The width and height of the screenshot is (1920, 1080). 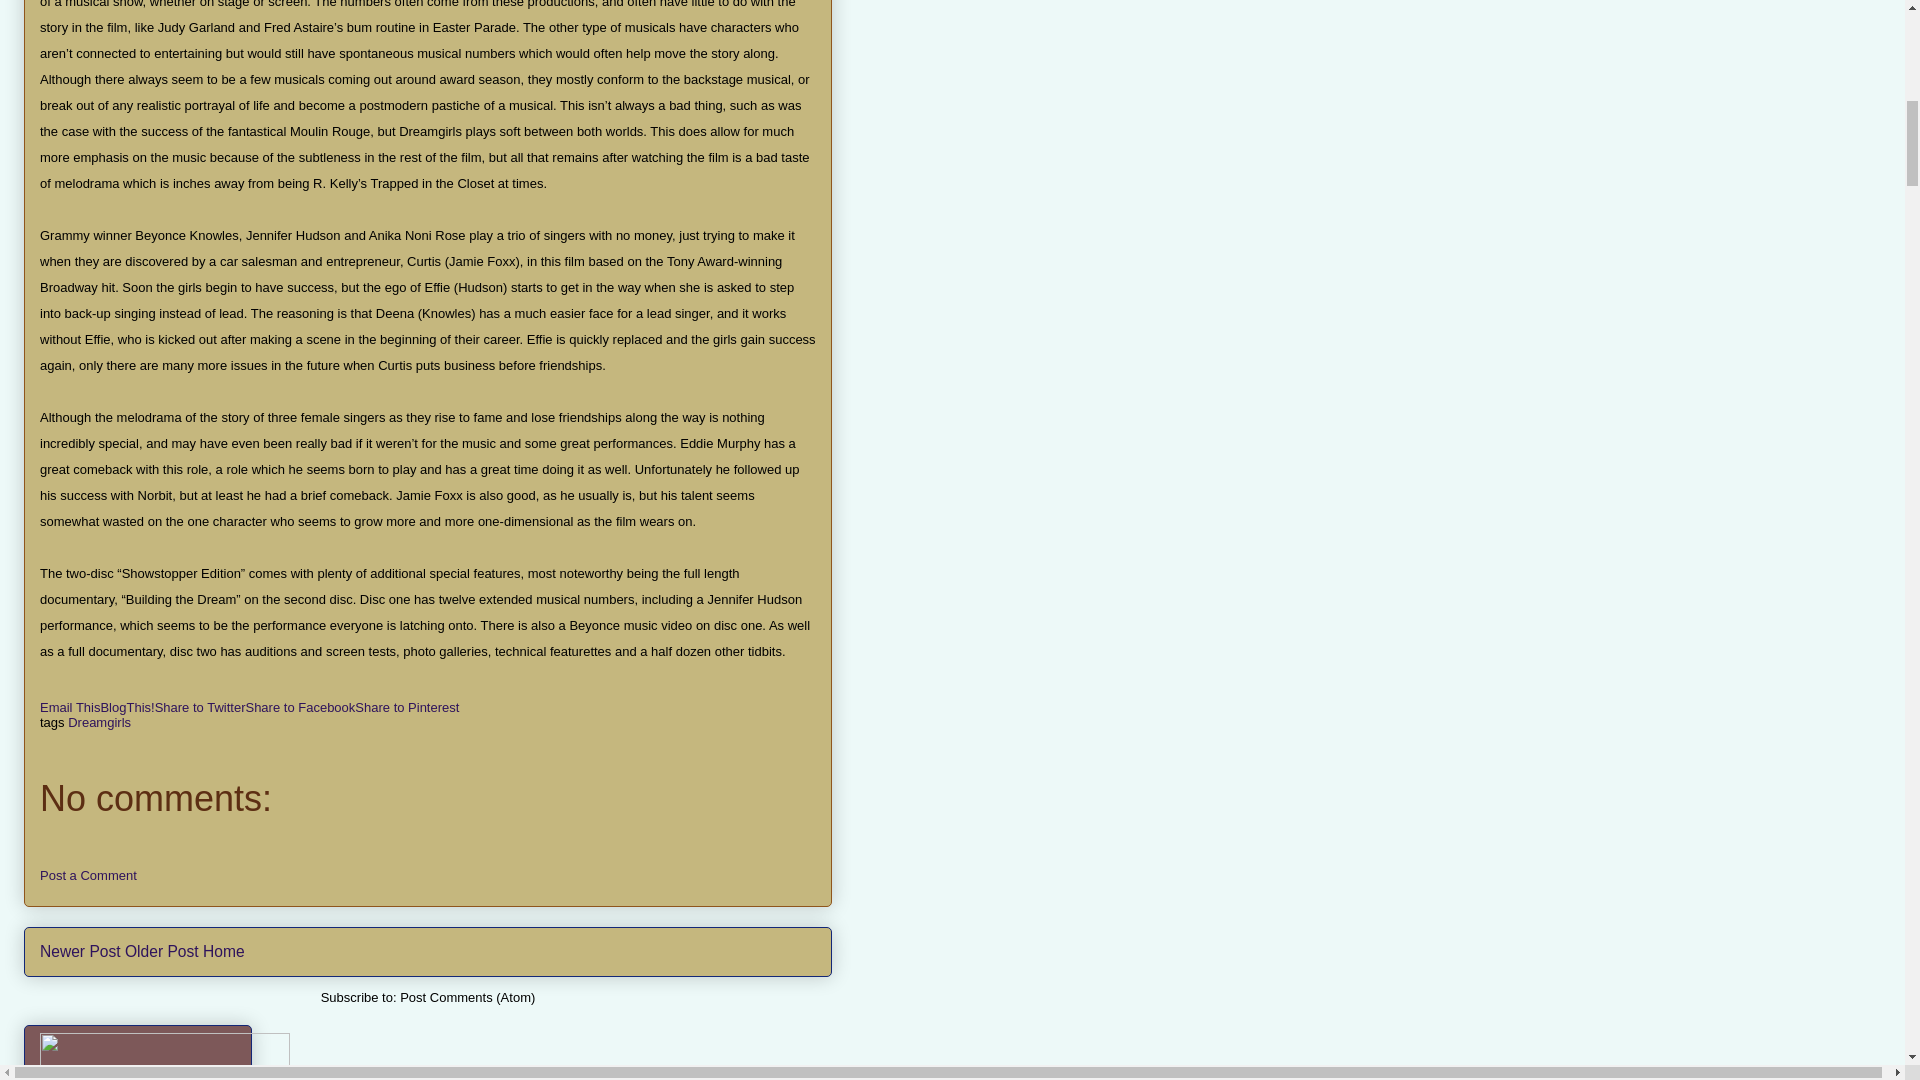 I want to click on Older Post, so click(x=162, y=951).